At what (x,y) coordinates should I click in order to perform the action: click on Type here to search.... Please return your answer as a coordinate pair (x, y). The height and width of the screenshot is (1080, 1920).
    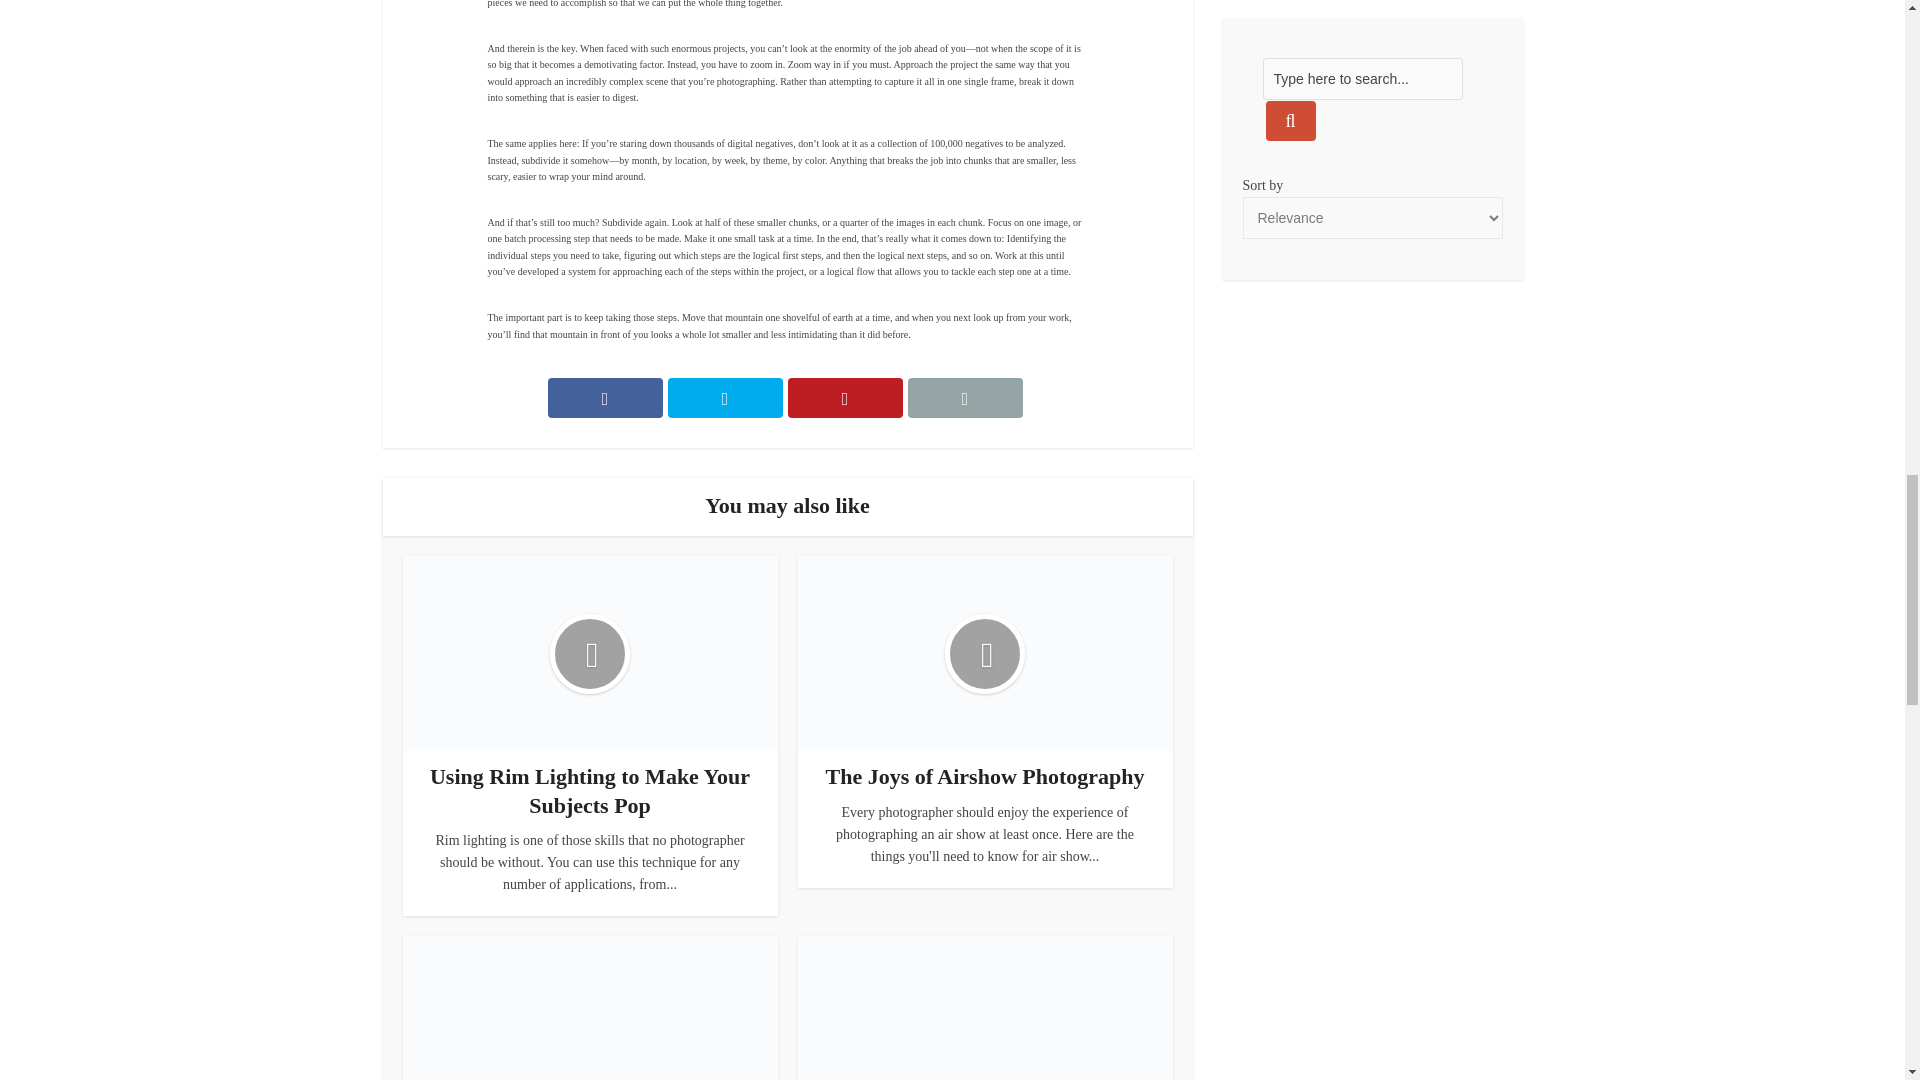
    Looking at the image, I should click on (1361, 79).